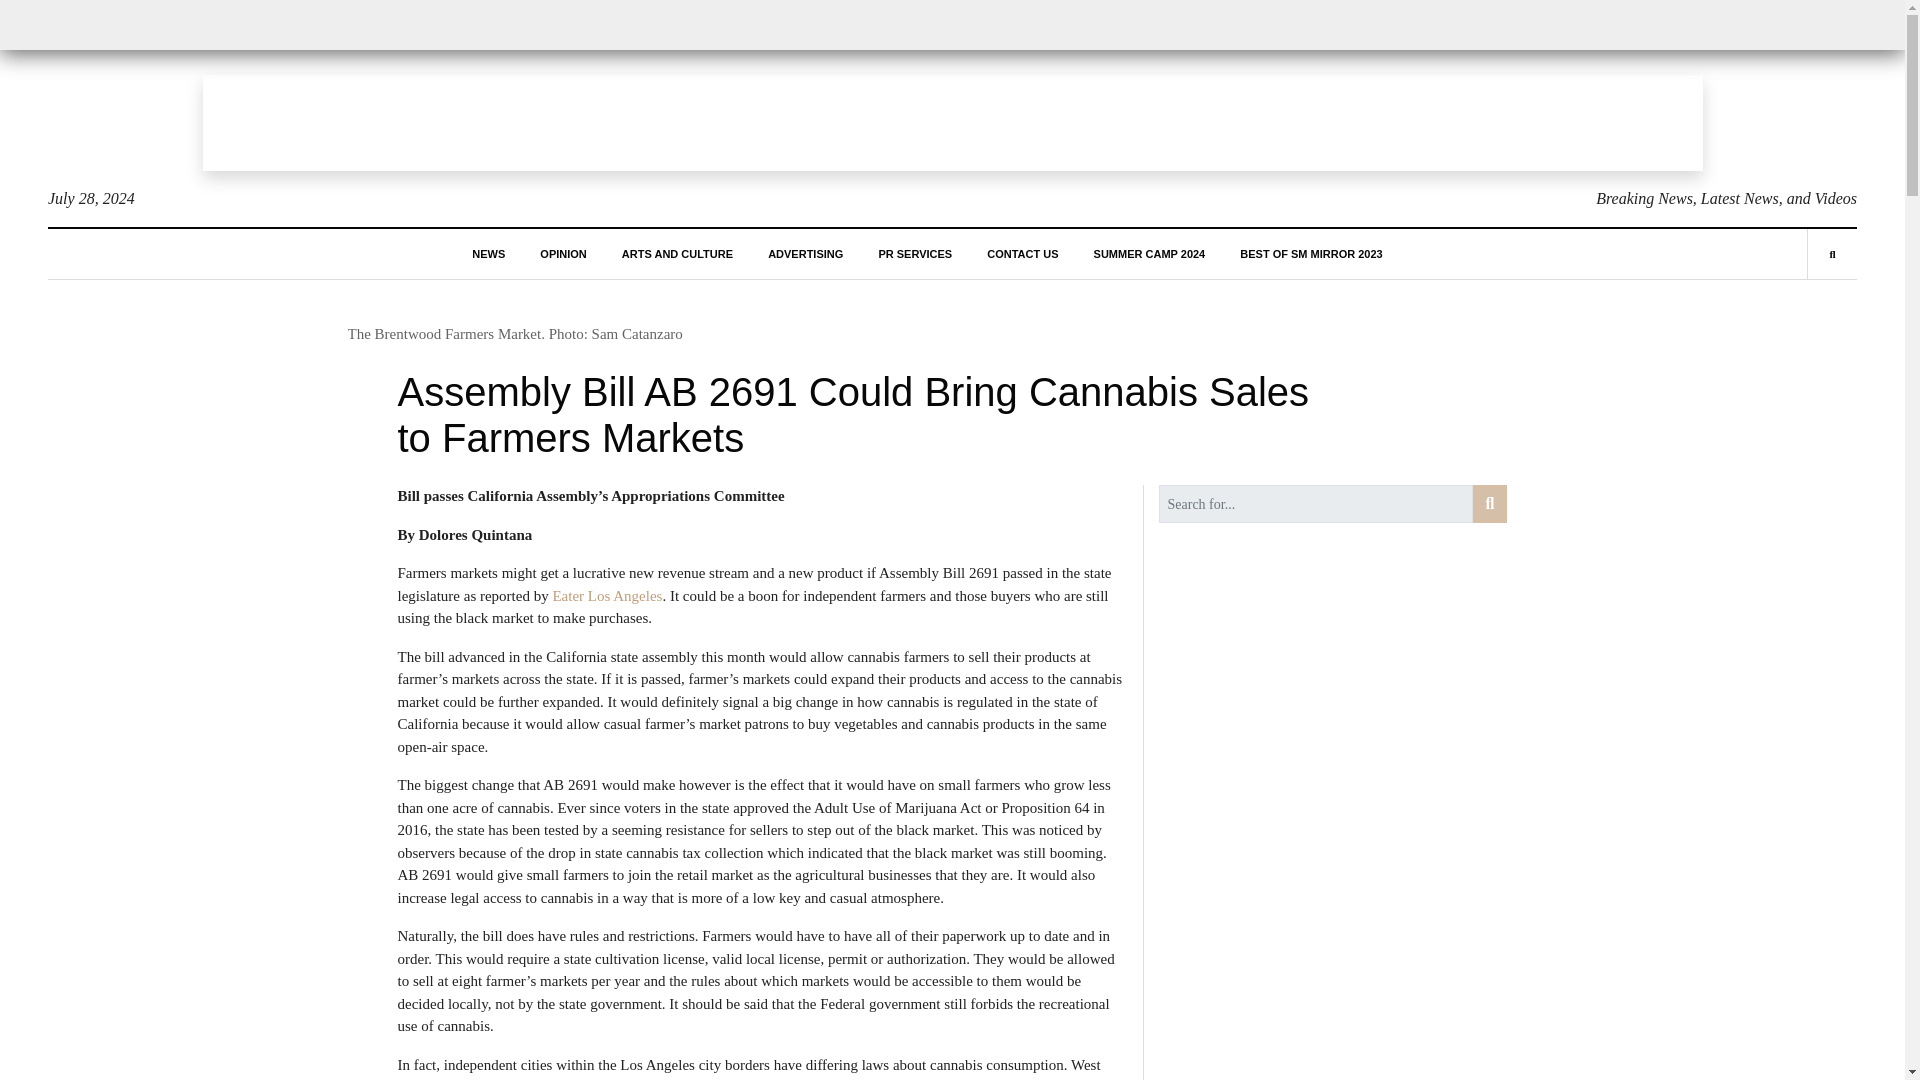 This screenshot has height=1080, width=1920. What do you see at coordinates (488, 253) in the screenshot?
I see `NEWS` at bounding box center [488, 253].